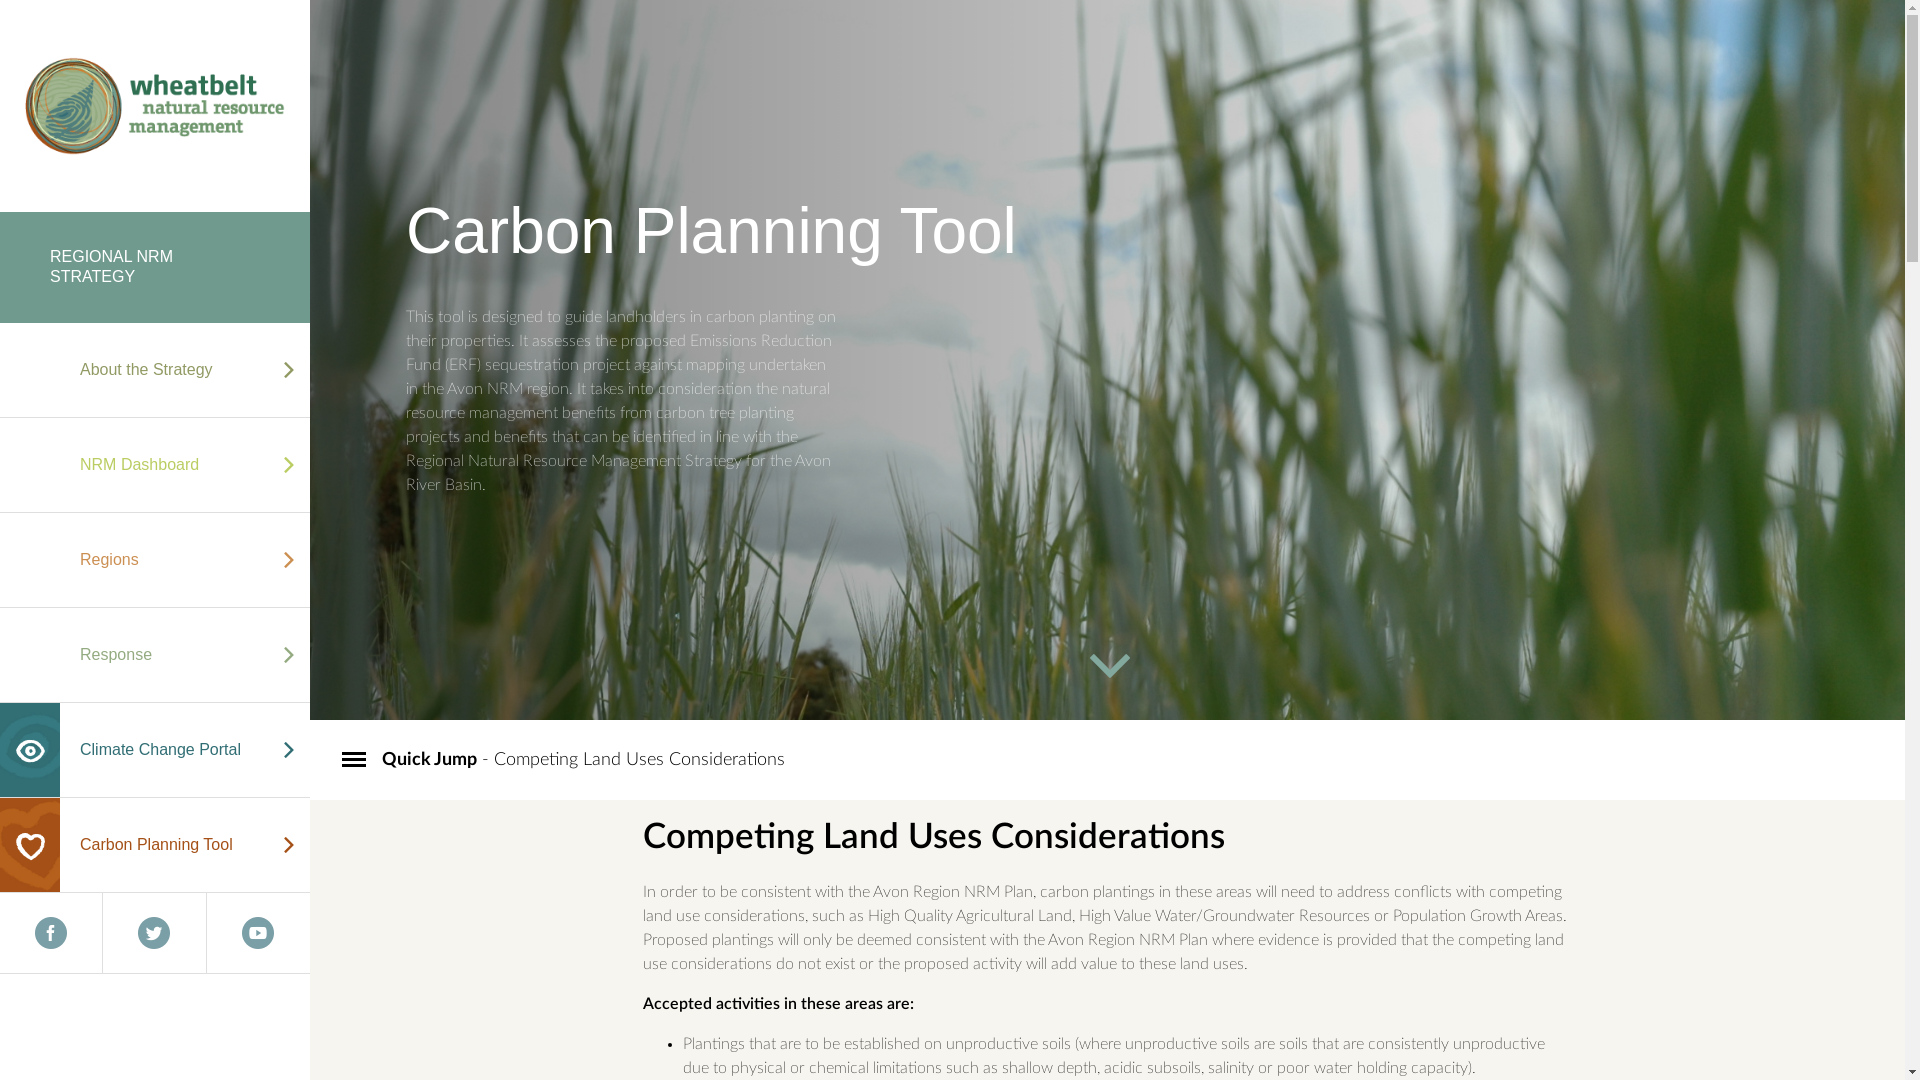  What do you see at coordinates (155, 750) in the screenshot?
I see `Climate Change Portal` at bounding box center [155, 750].